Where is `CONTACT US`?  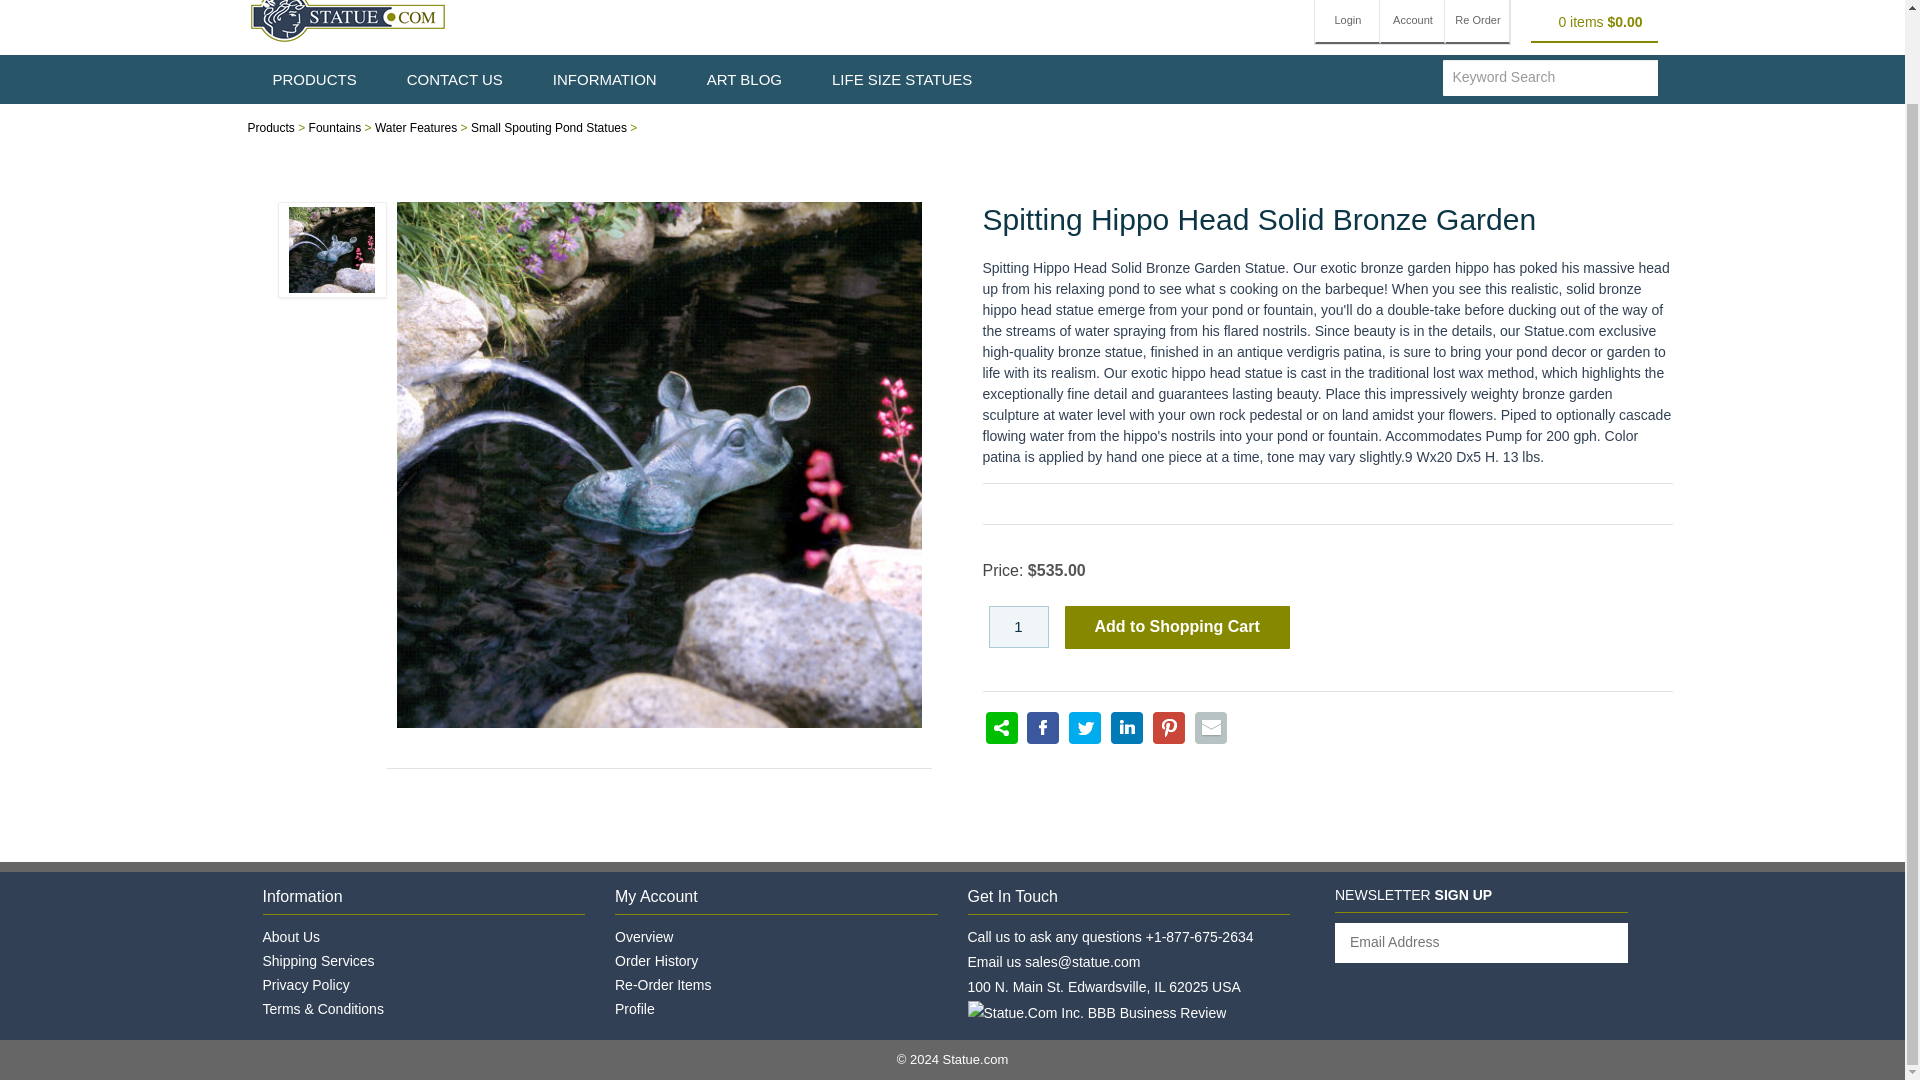
CONTACT US is located at coordinates (455, 79).